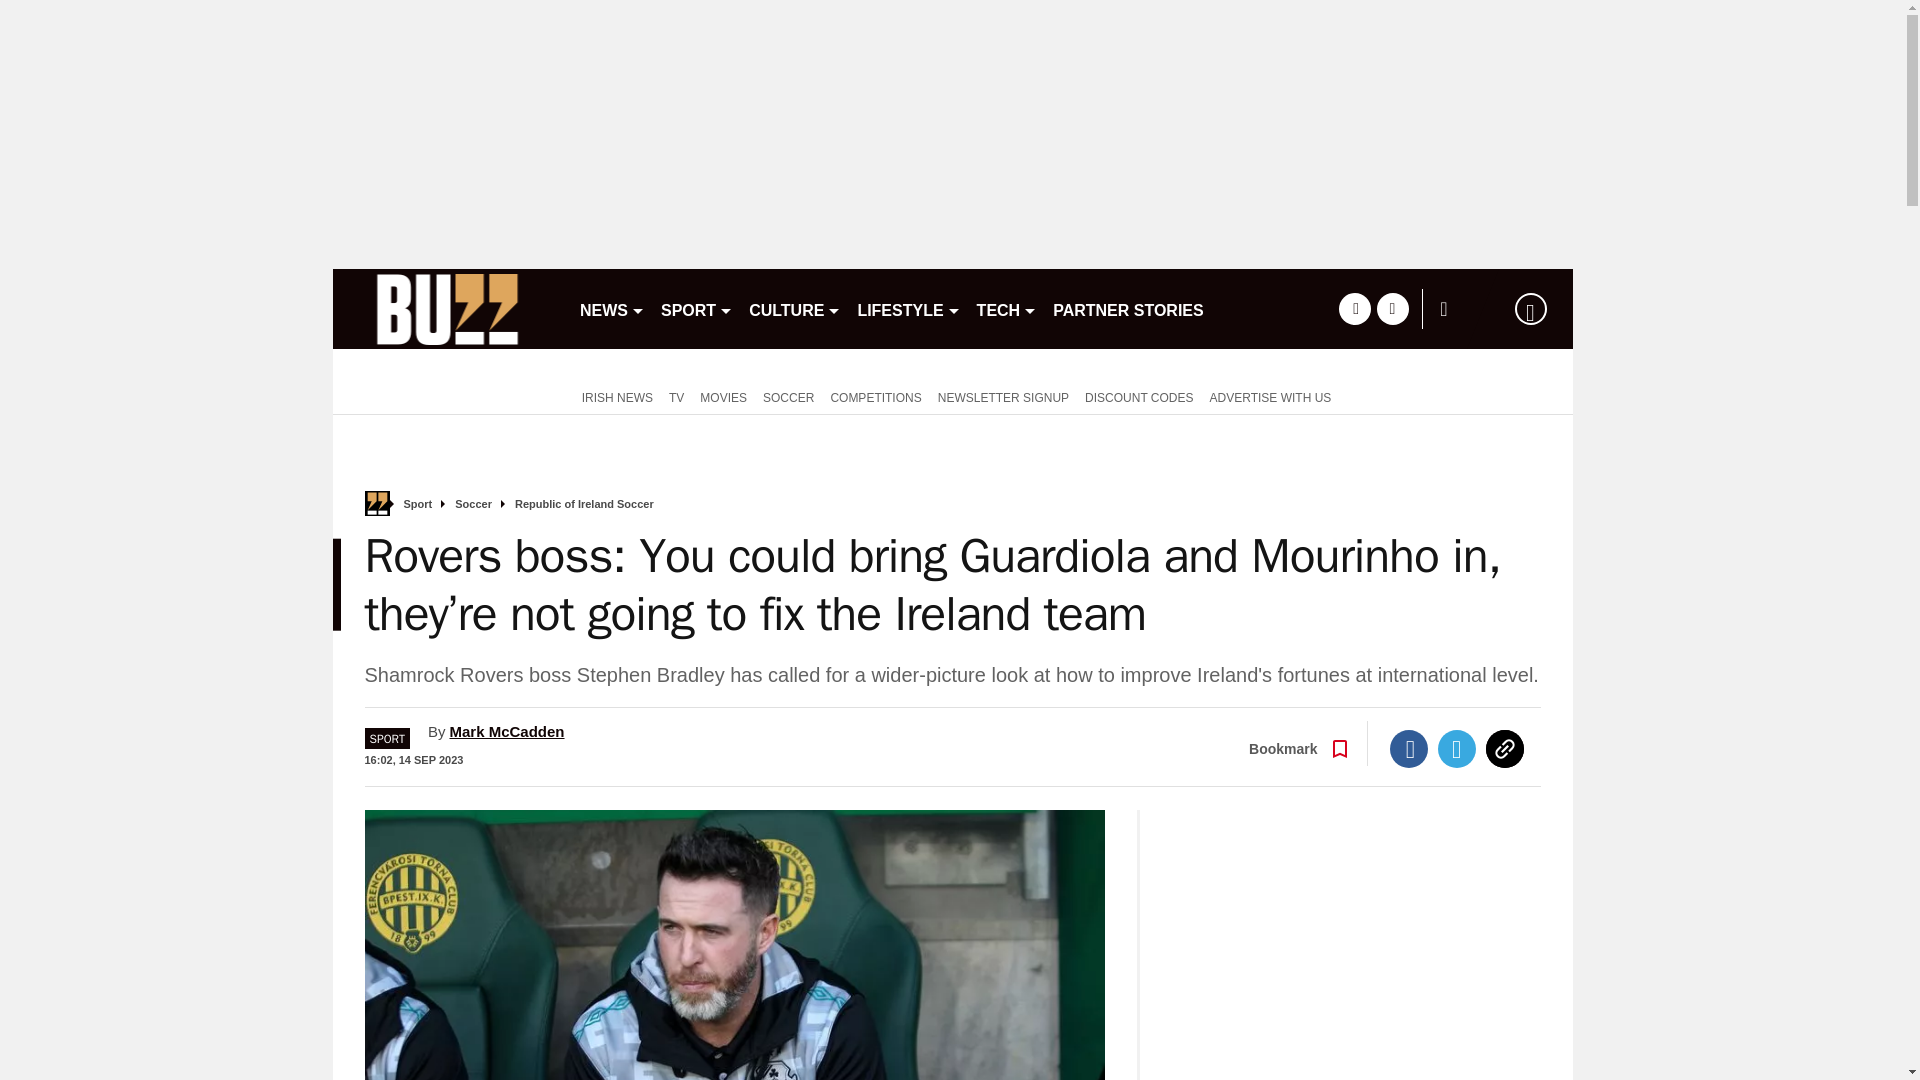  I want to click on buzz, so click(447, 308).